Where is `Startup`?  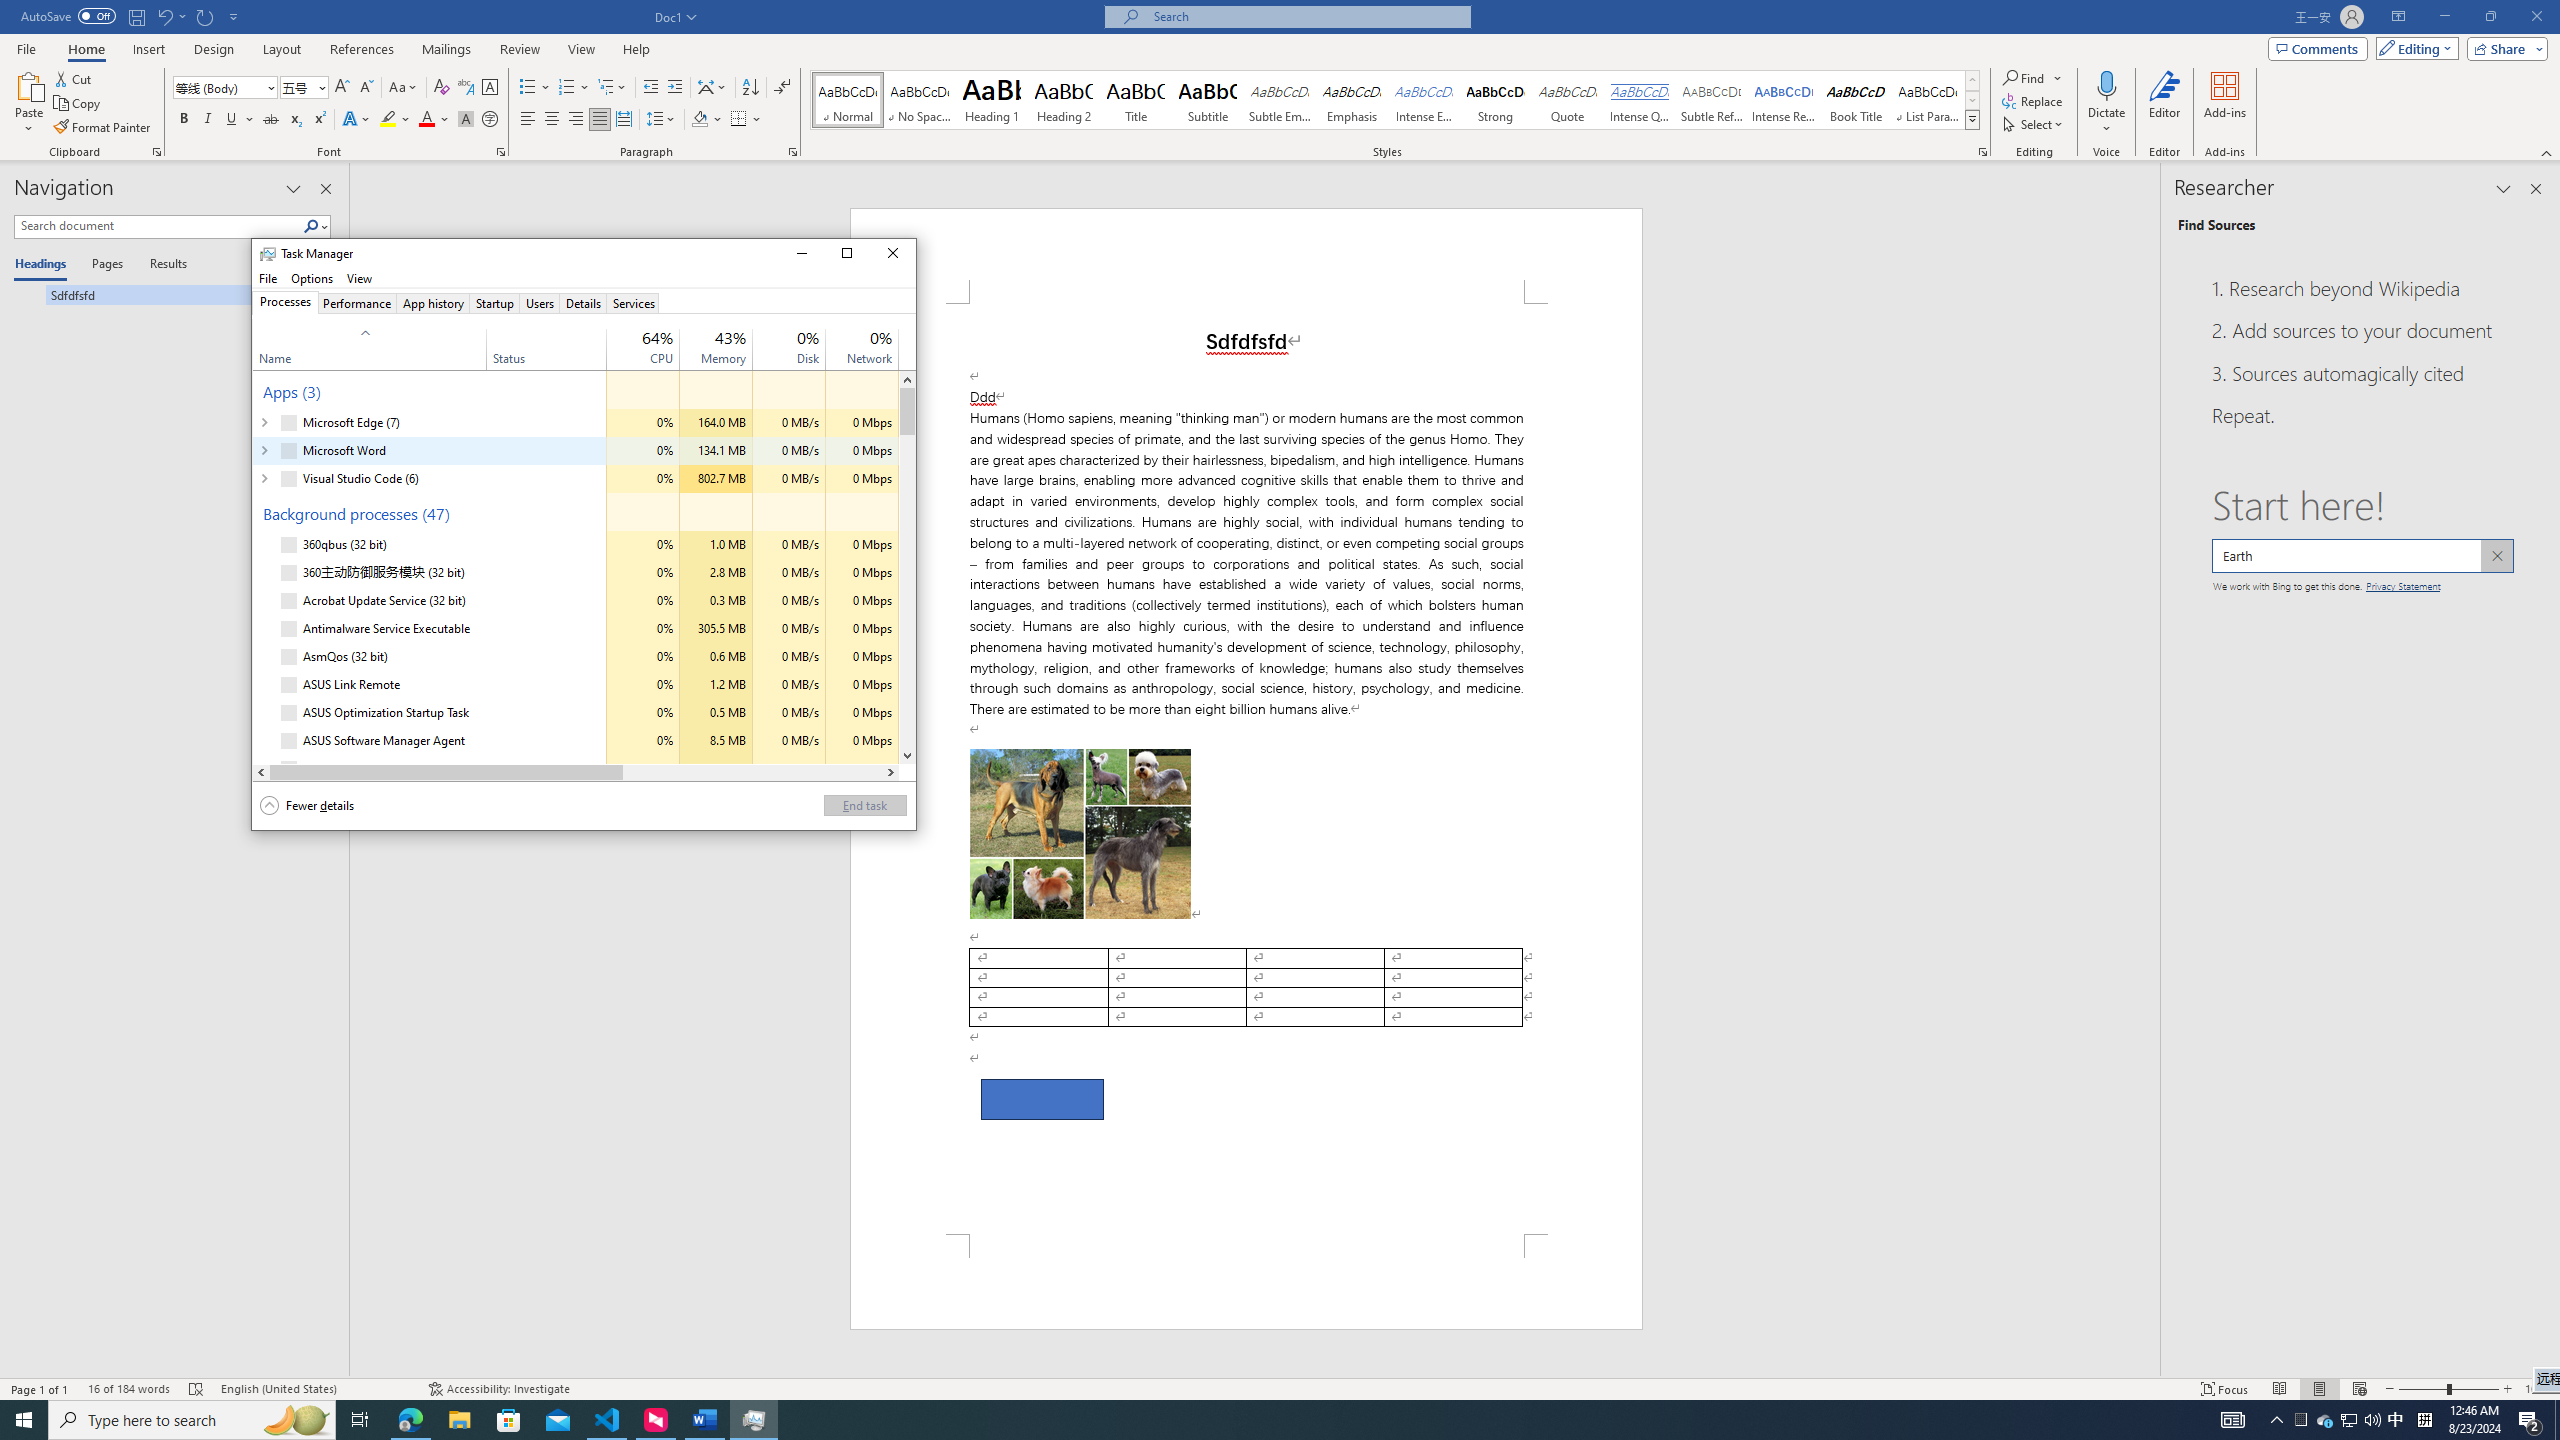
Startup is located at coordinates (495, 302).